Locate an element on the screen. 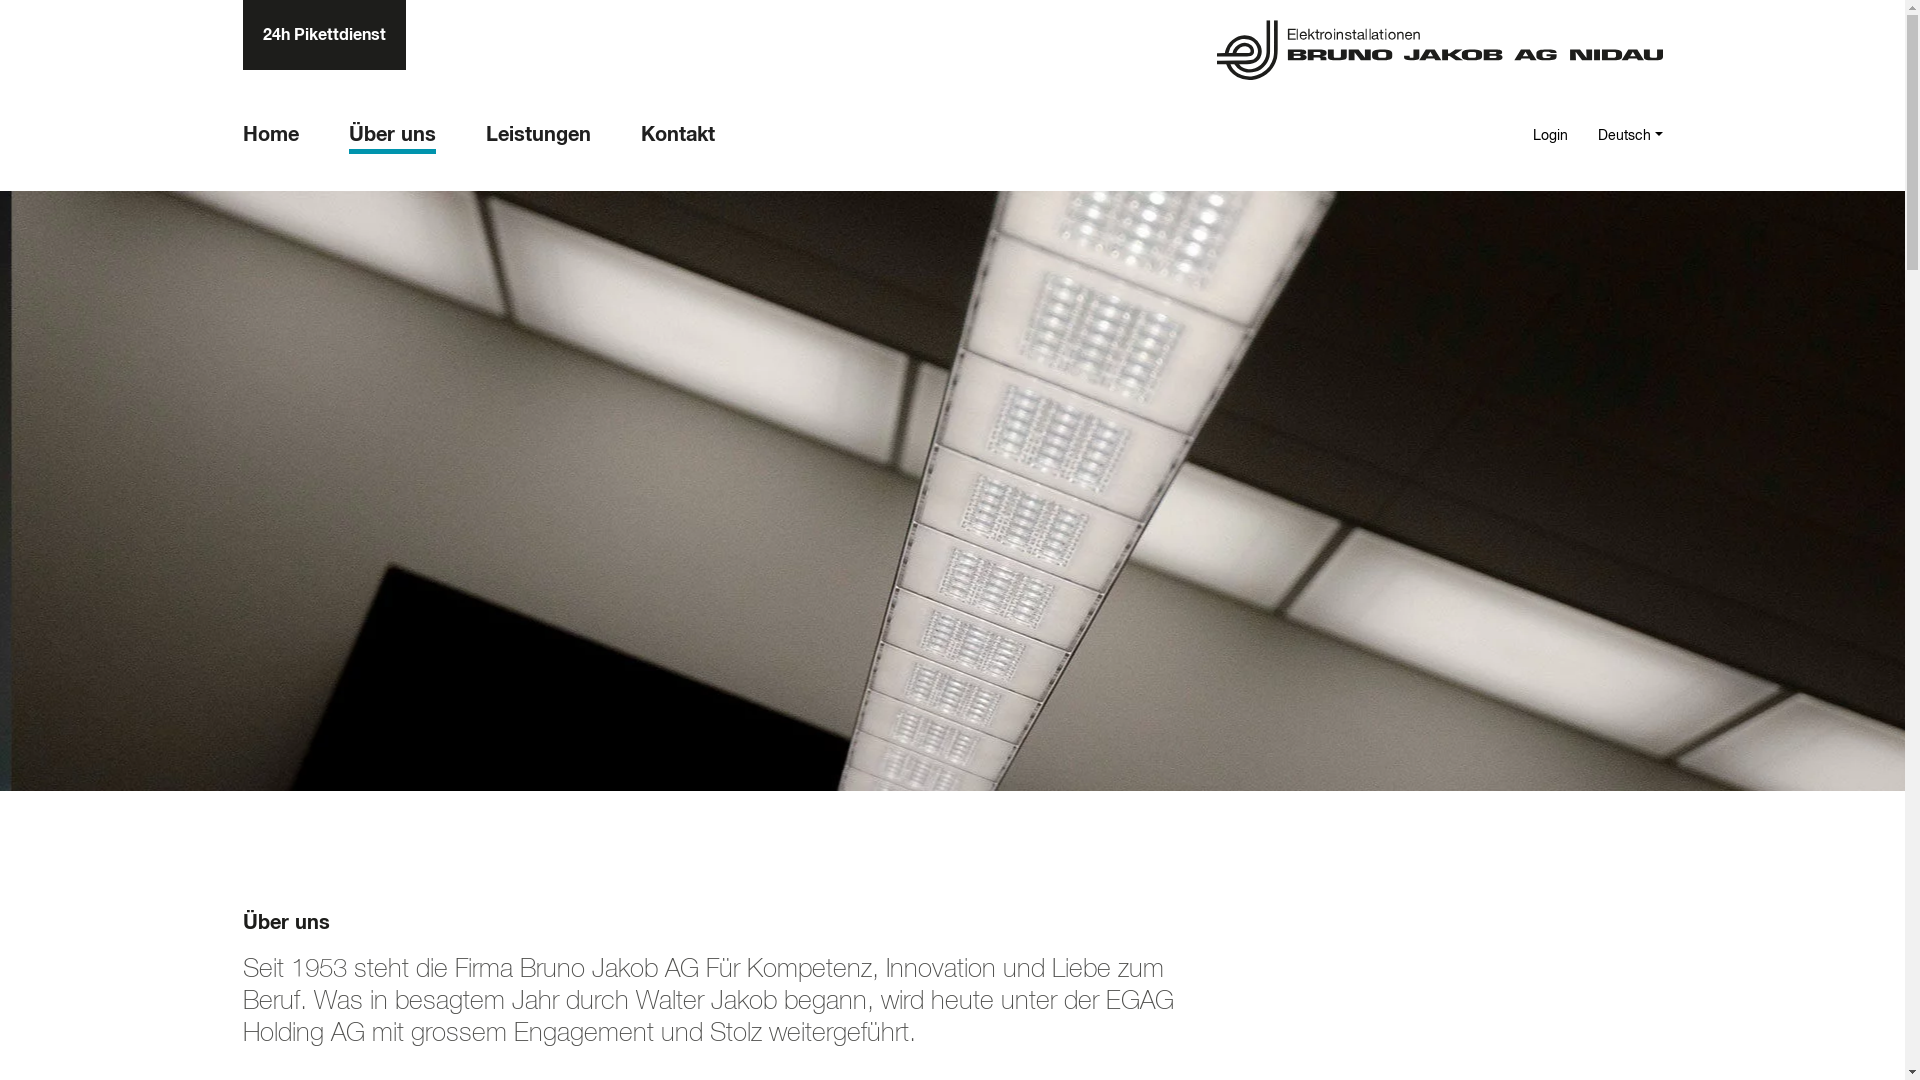  Skip to content is located at coordinates (0, 0).